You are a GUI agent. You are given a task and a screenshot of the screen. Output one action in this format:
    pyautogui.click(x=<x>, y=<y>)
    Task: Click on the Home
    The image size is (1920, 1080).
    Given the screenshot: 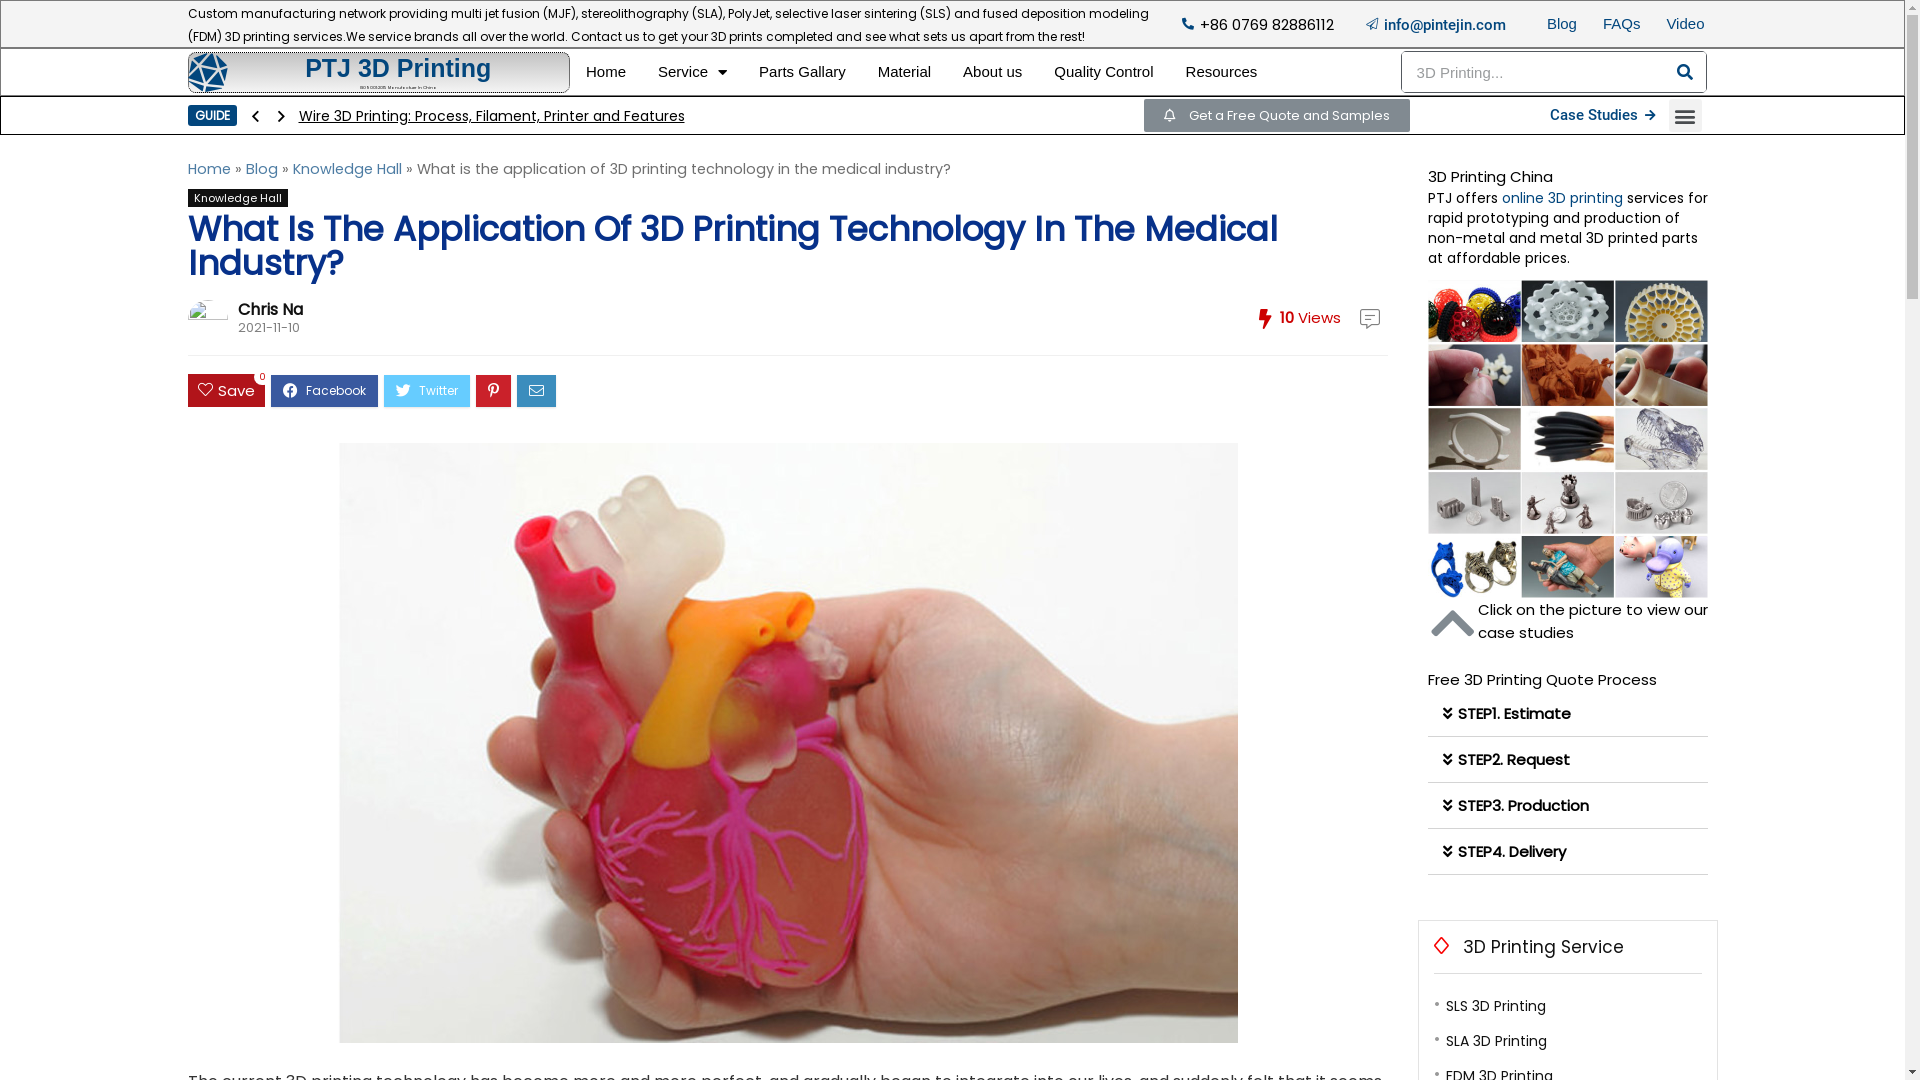 What is the action you would take?
    pyautogui.click(x=210, y=169)
    